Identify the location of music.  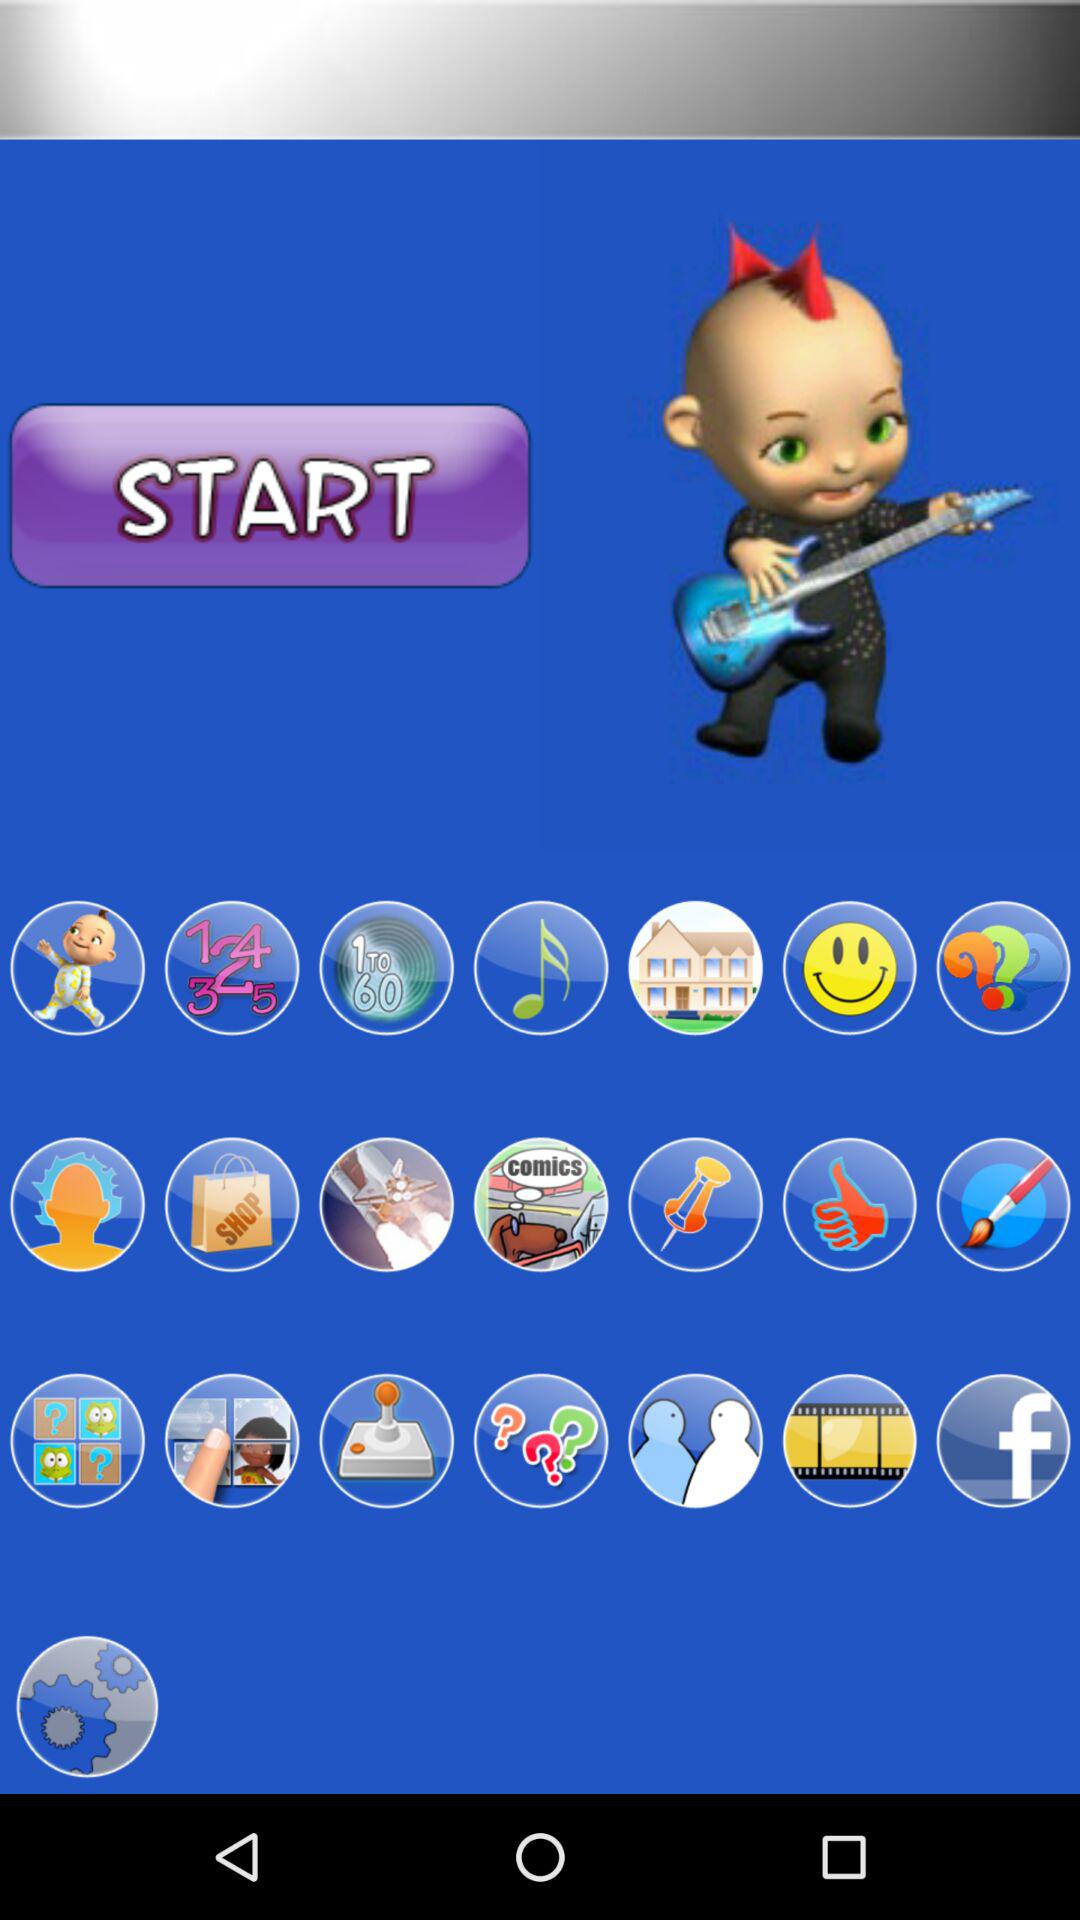
(540, 968).